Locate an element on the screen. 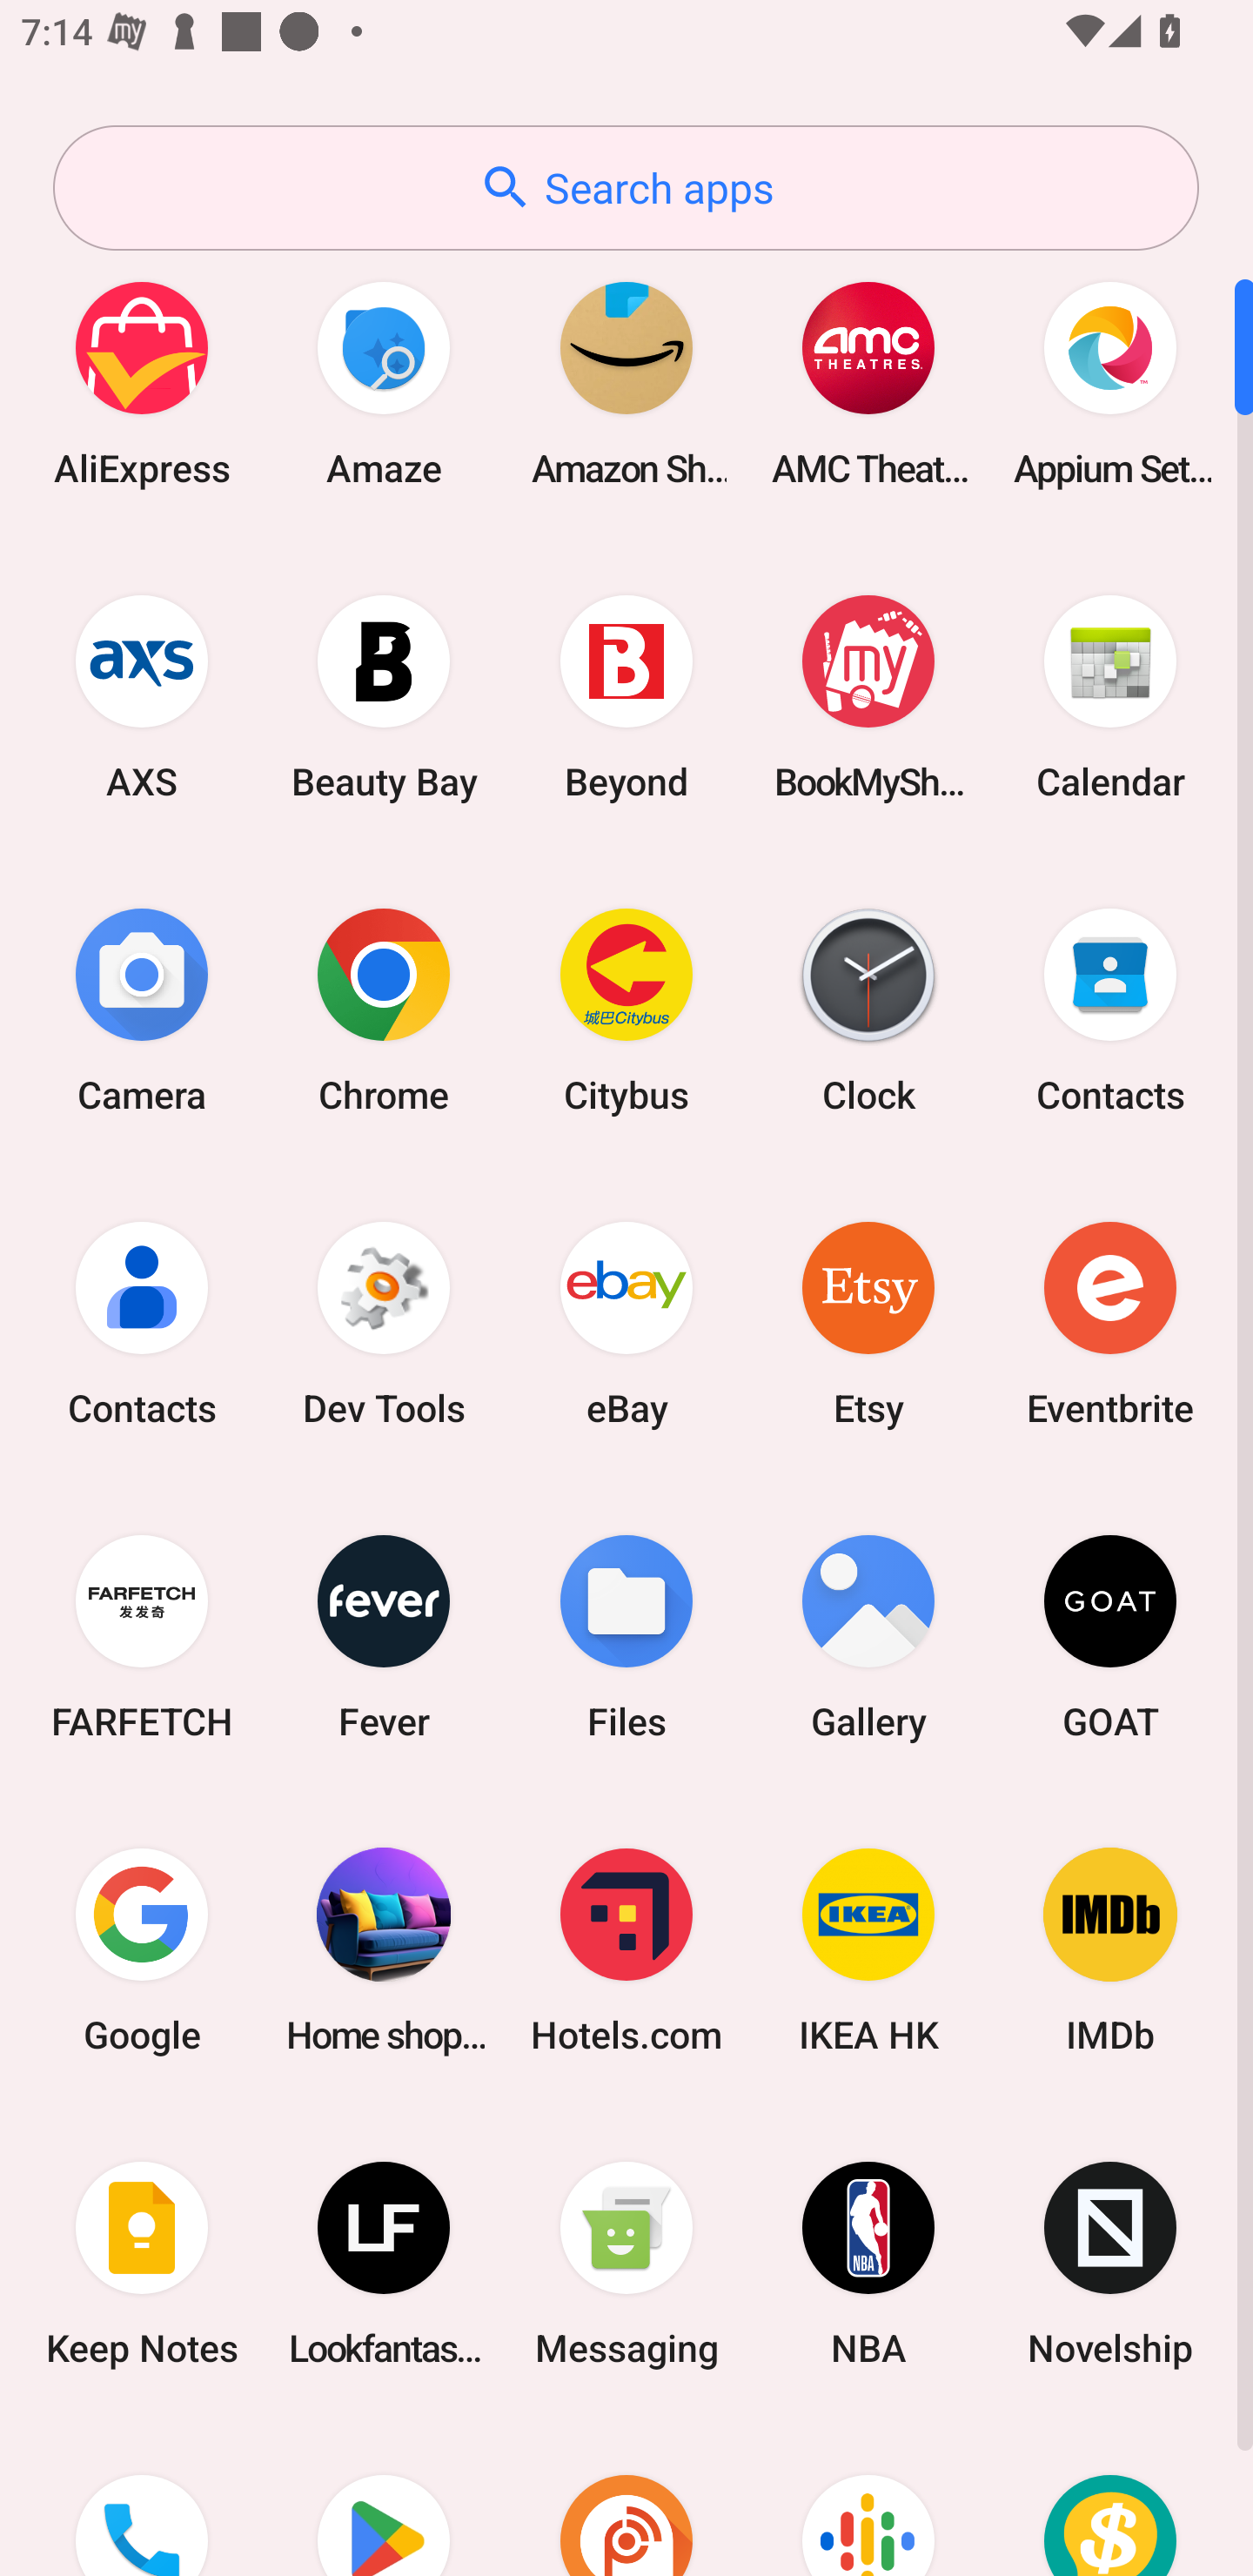  IMDb is located at coordinates (1110, 1949).